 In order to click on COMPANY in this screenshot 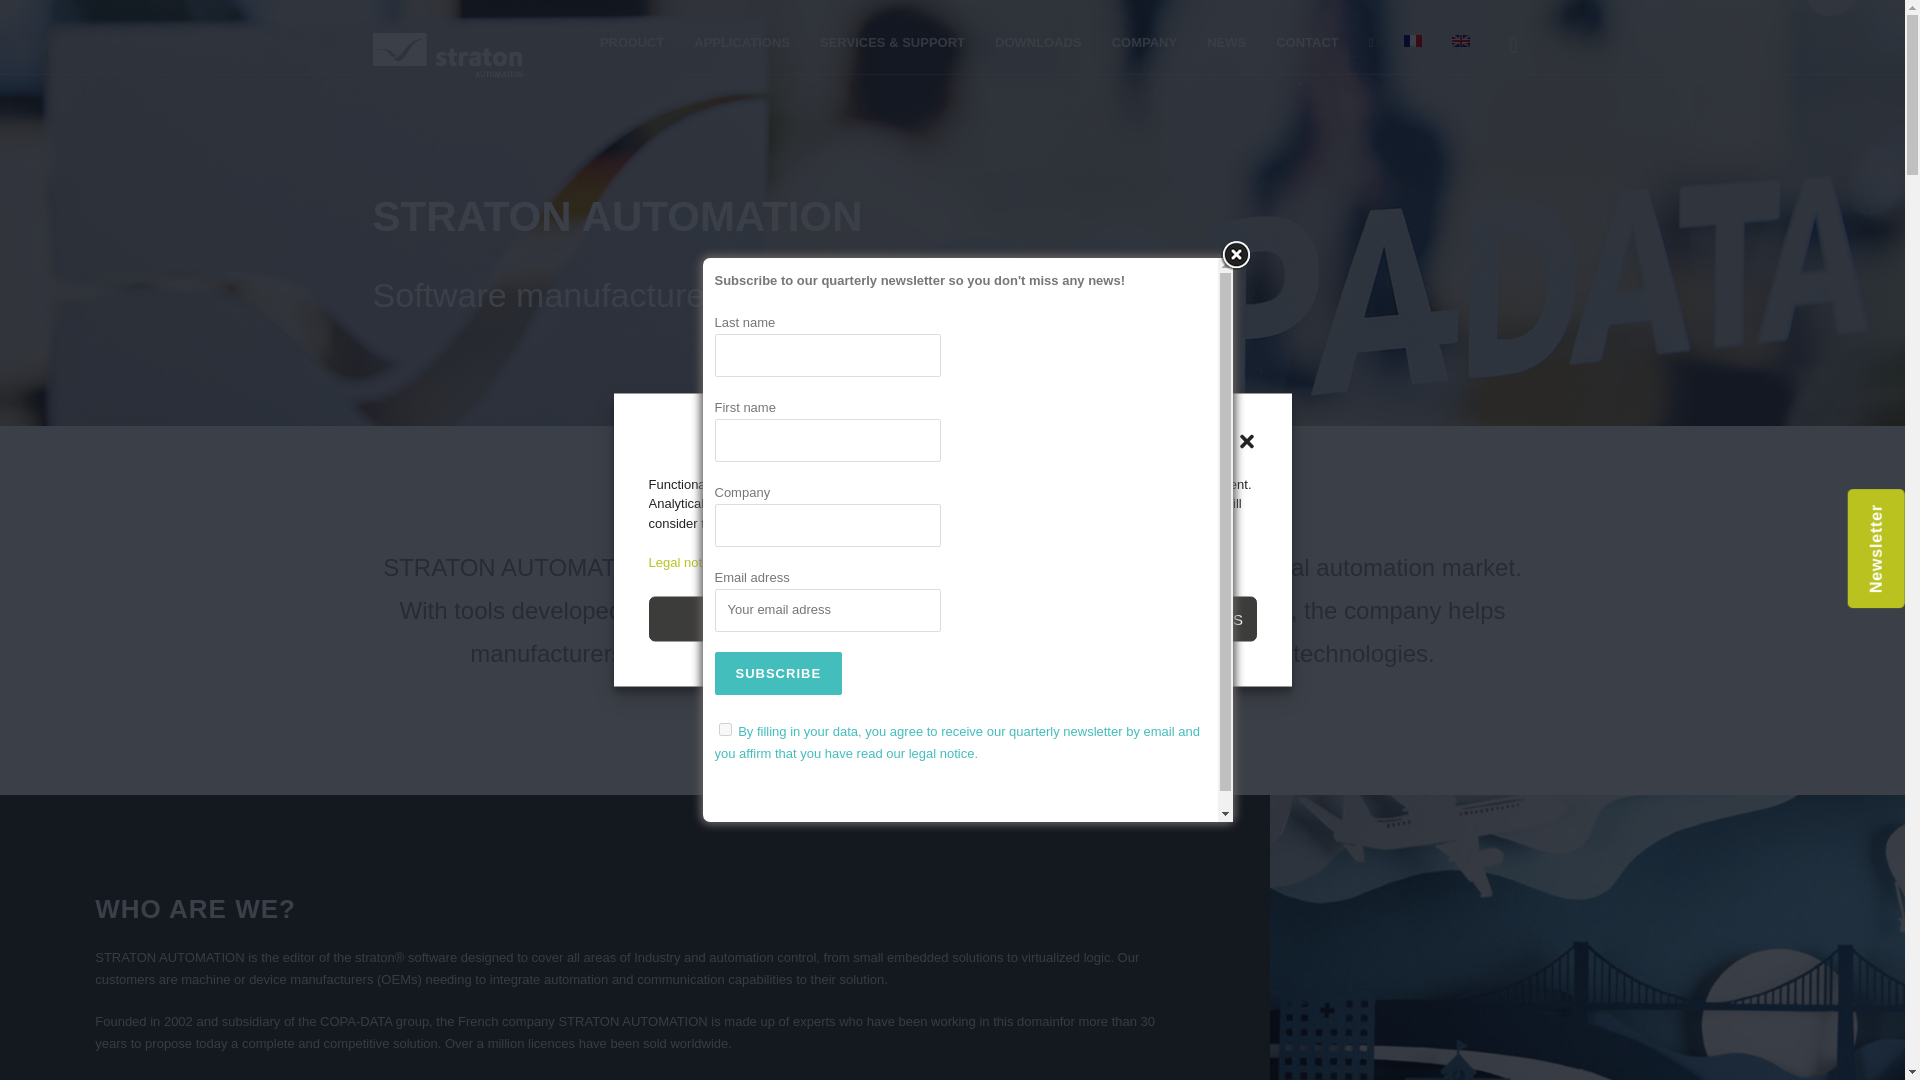, I will do `click(1144, 42)`.